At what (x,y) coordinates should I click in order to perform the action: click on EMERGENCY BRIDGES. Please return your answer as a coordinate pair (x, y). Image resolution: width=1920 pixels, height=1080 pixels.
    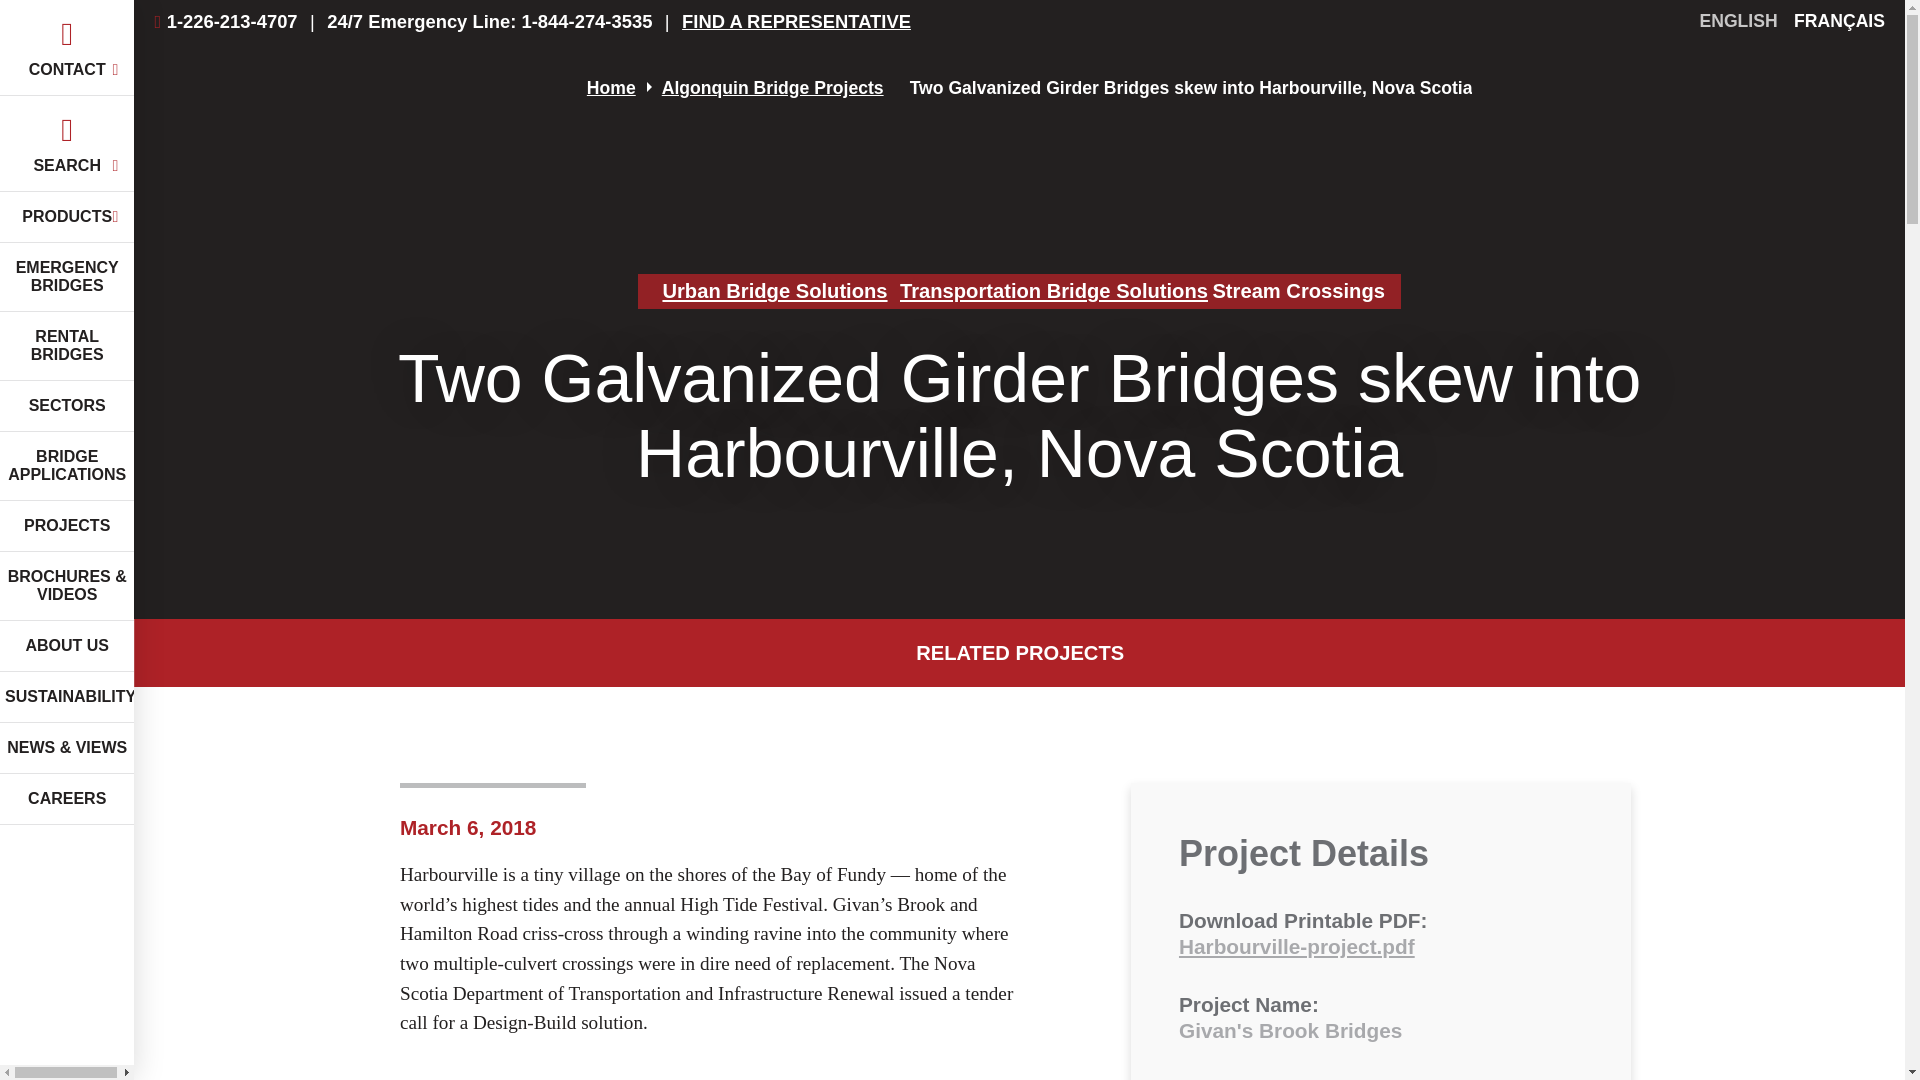
    Looking at the image, I should click on (67, 278).